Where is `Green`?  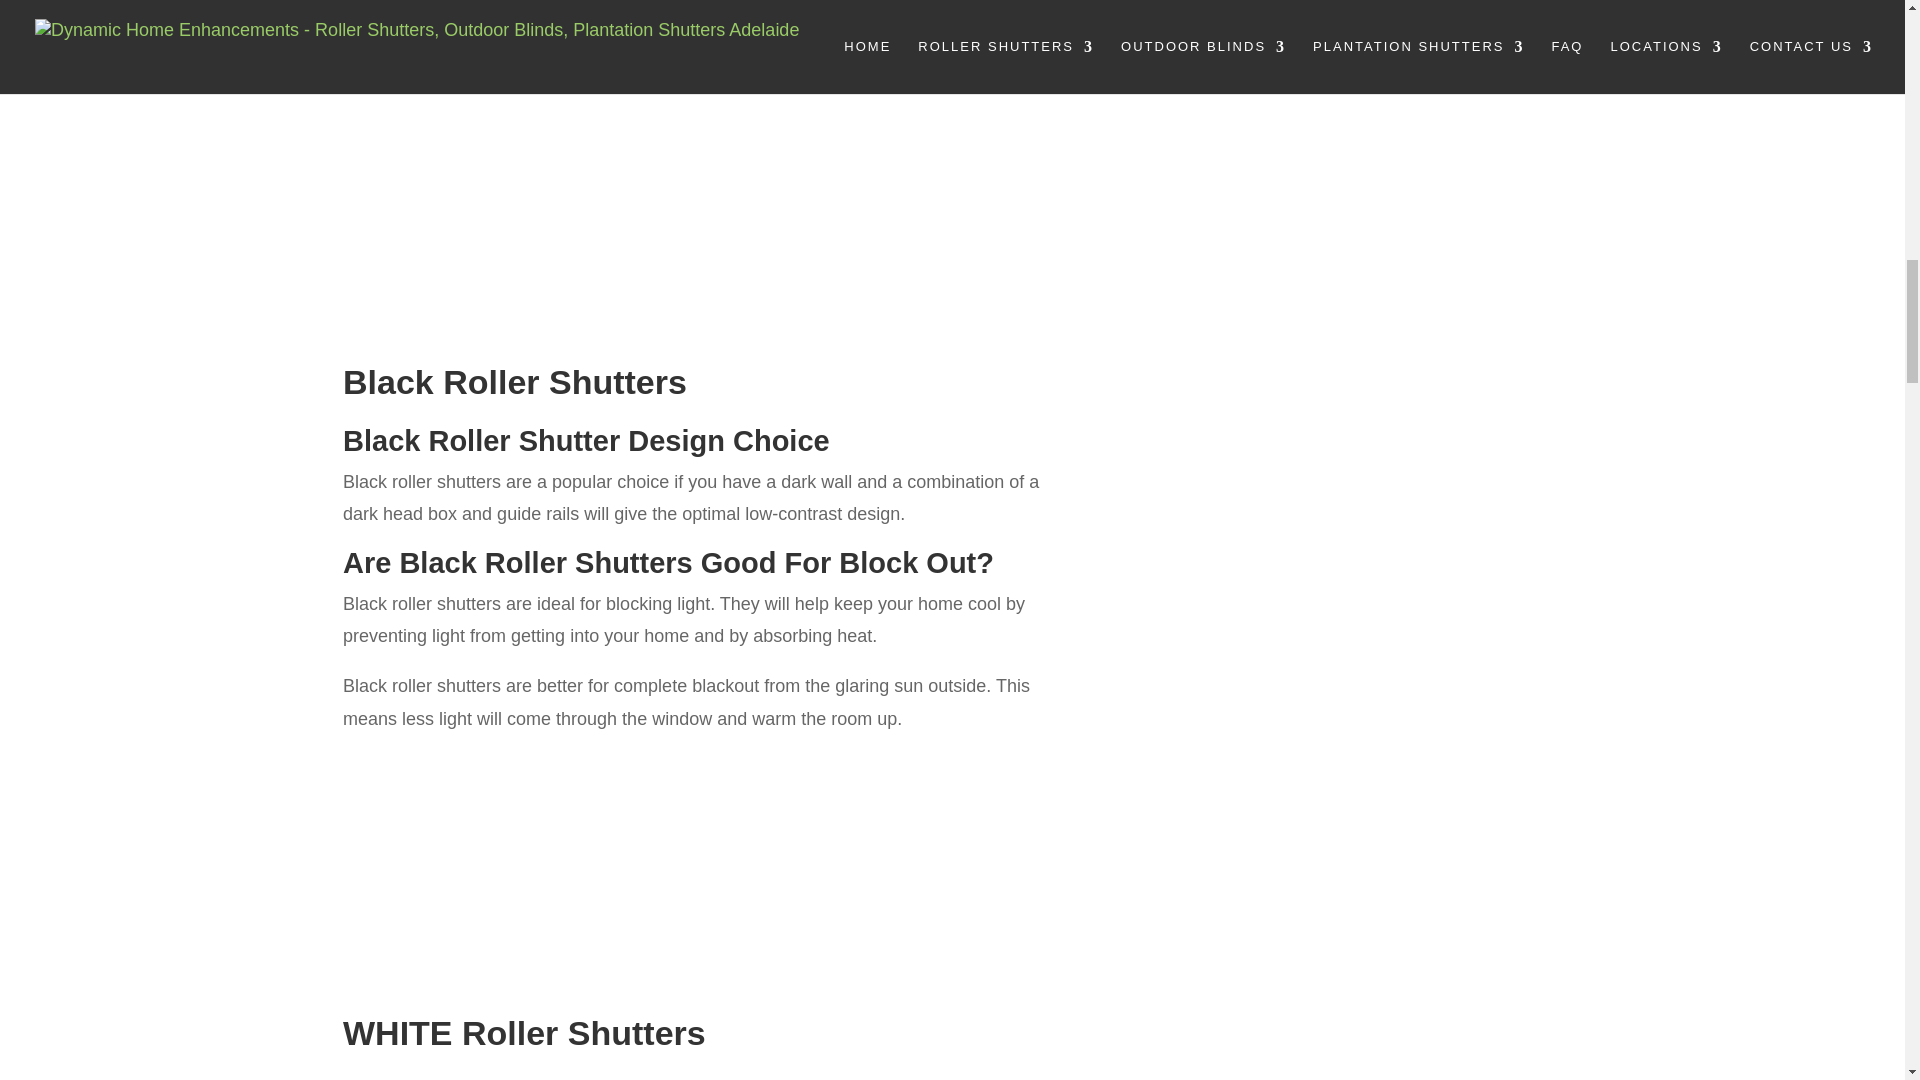 Green is located at coordinates (630, 178).